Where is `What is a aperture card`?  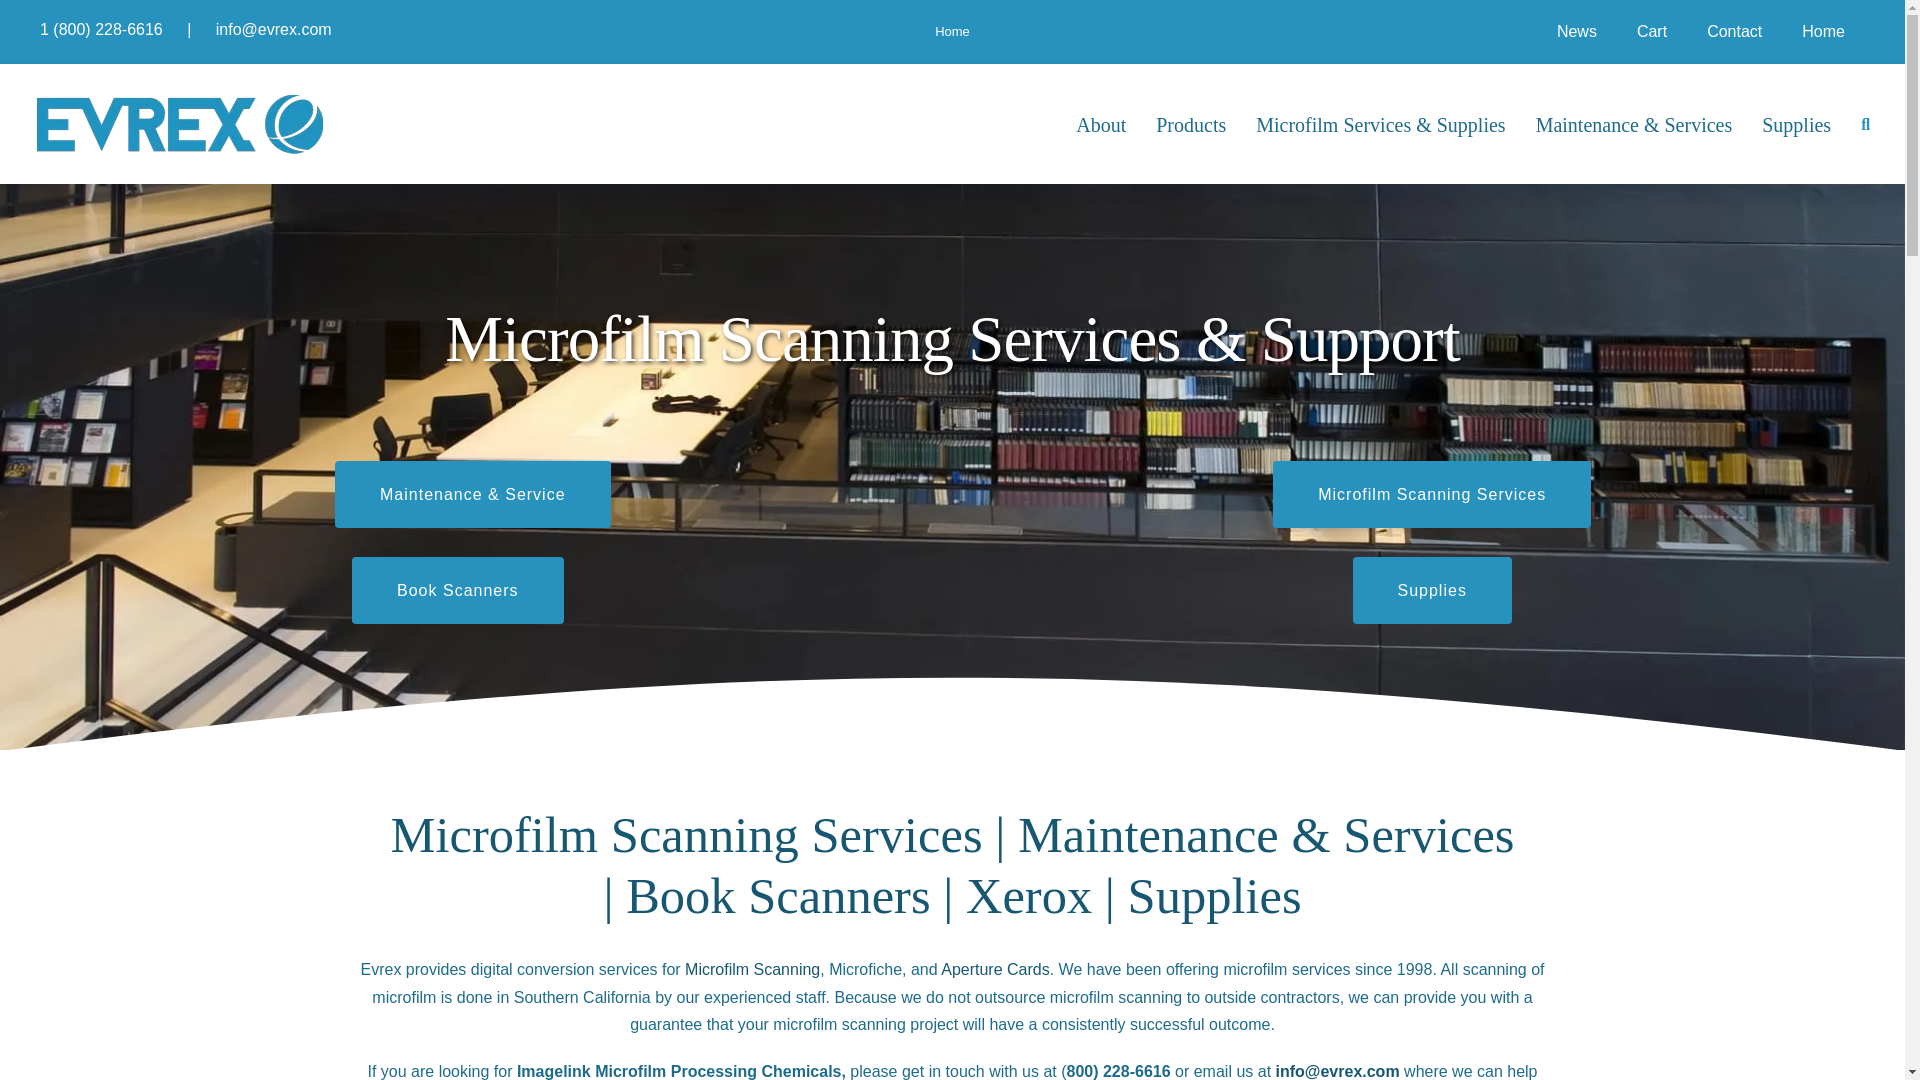
What is a aperture card is located at coordinates (995, 970).